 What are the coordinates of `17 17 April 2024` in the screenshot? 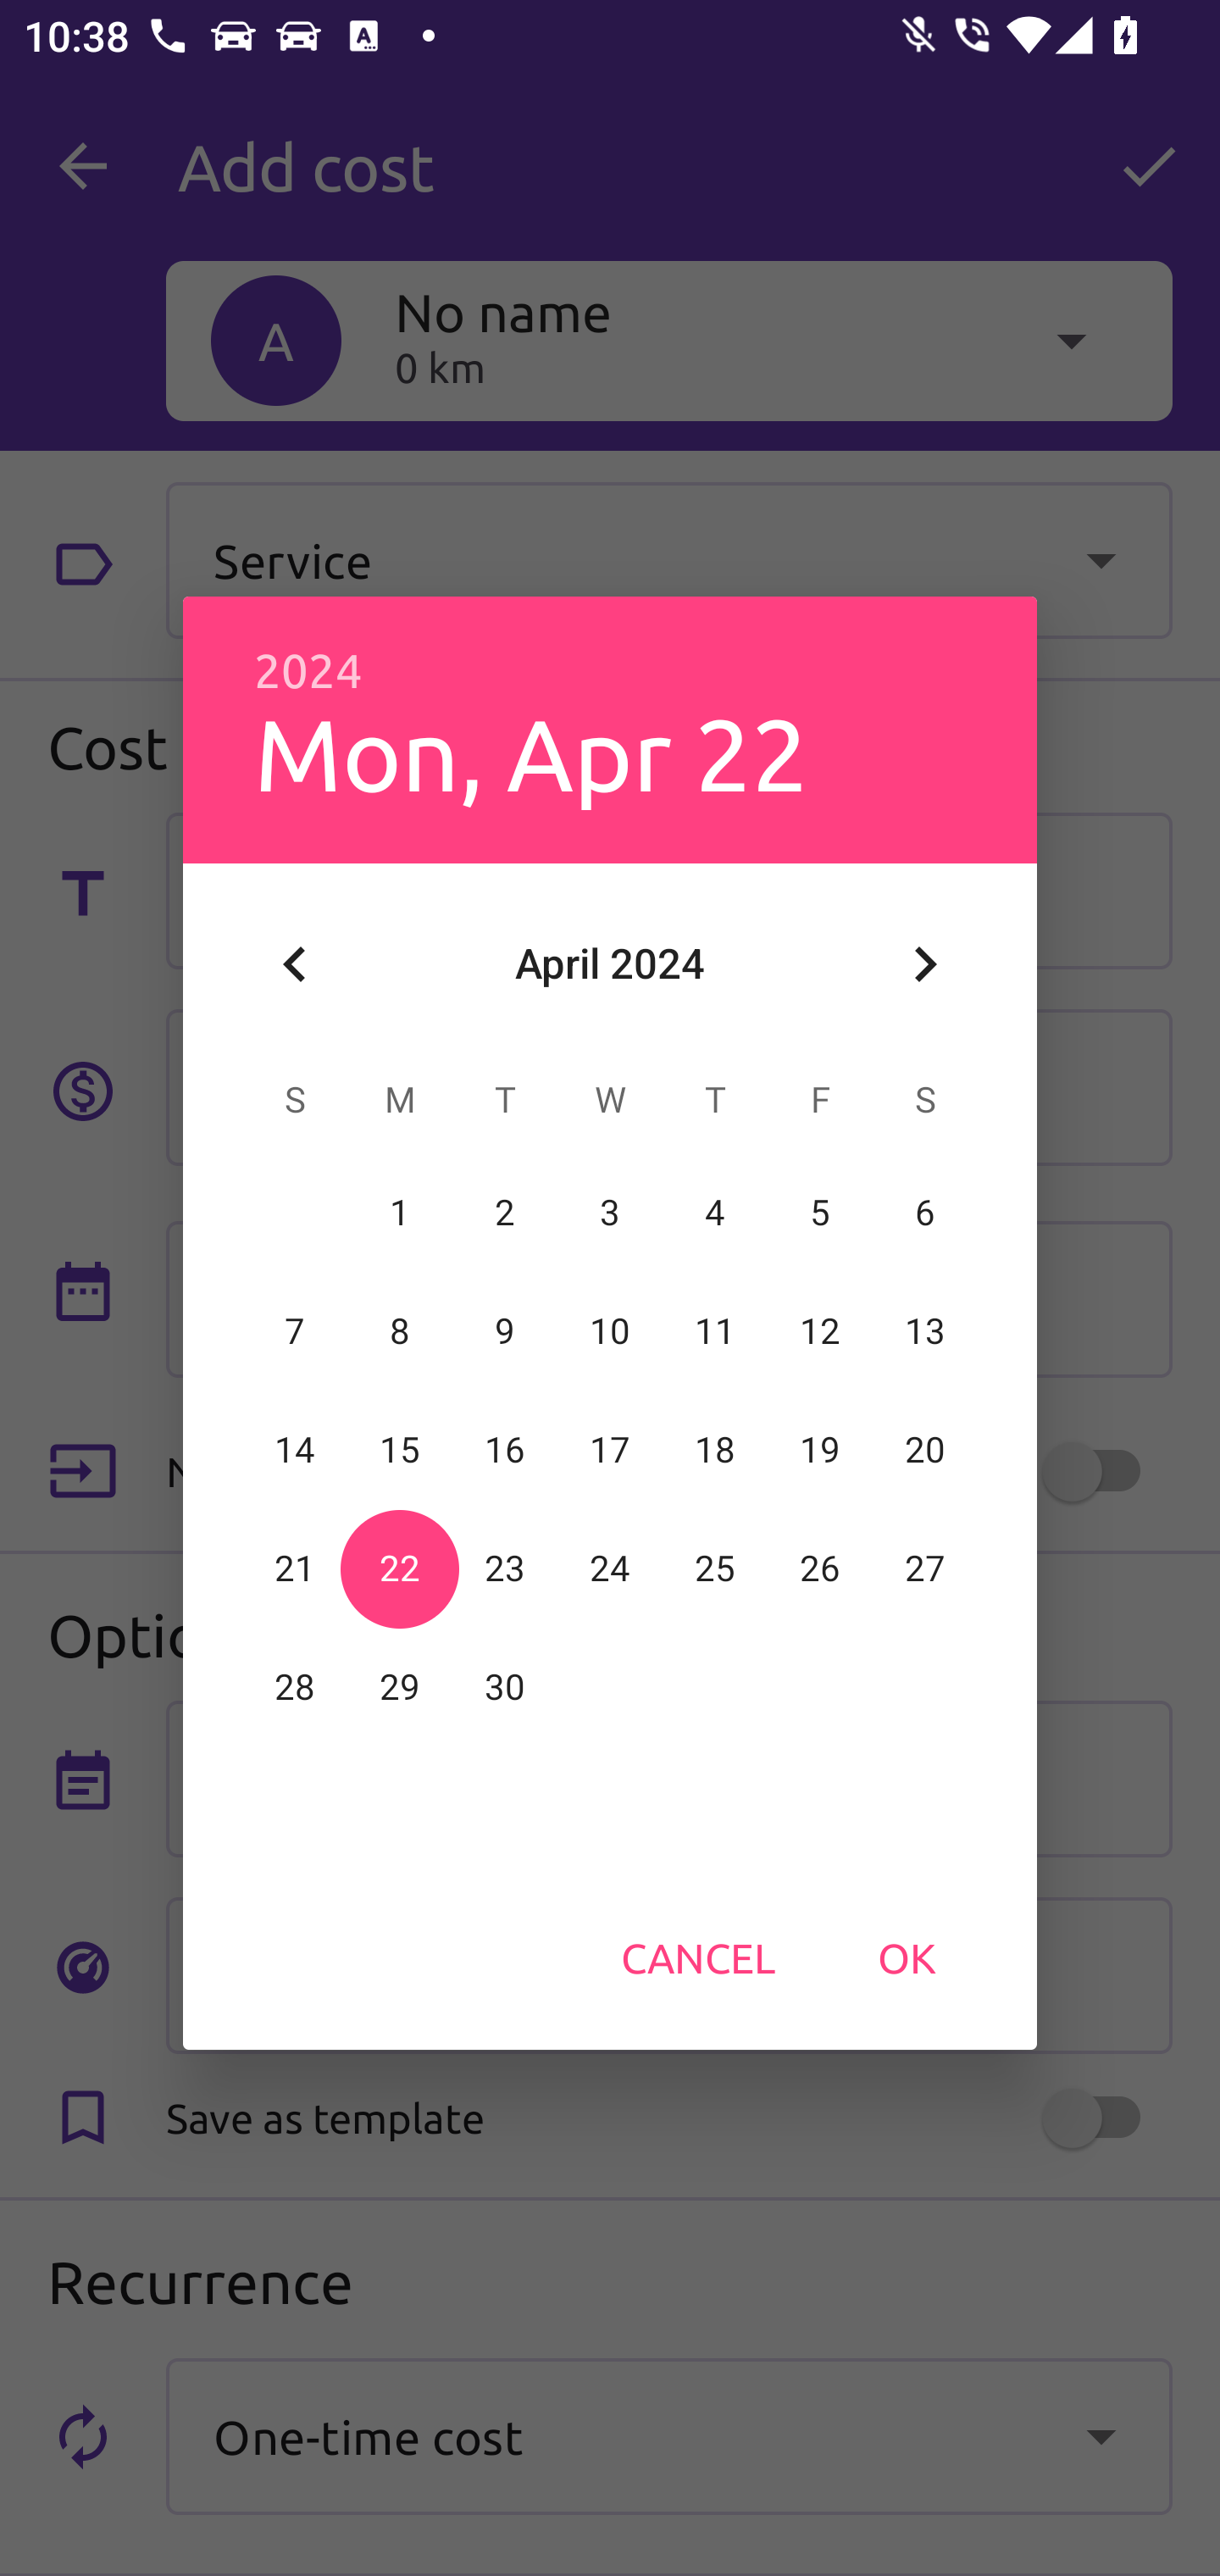 It's located at (610, 1450).